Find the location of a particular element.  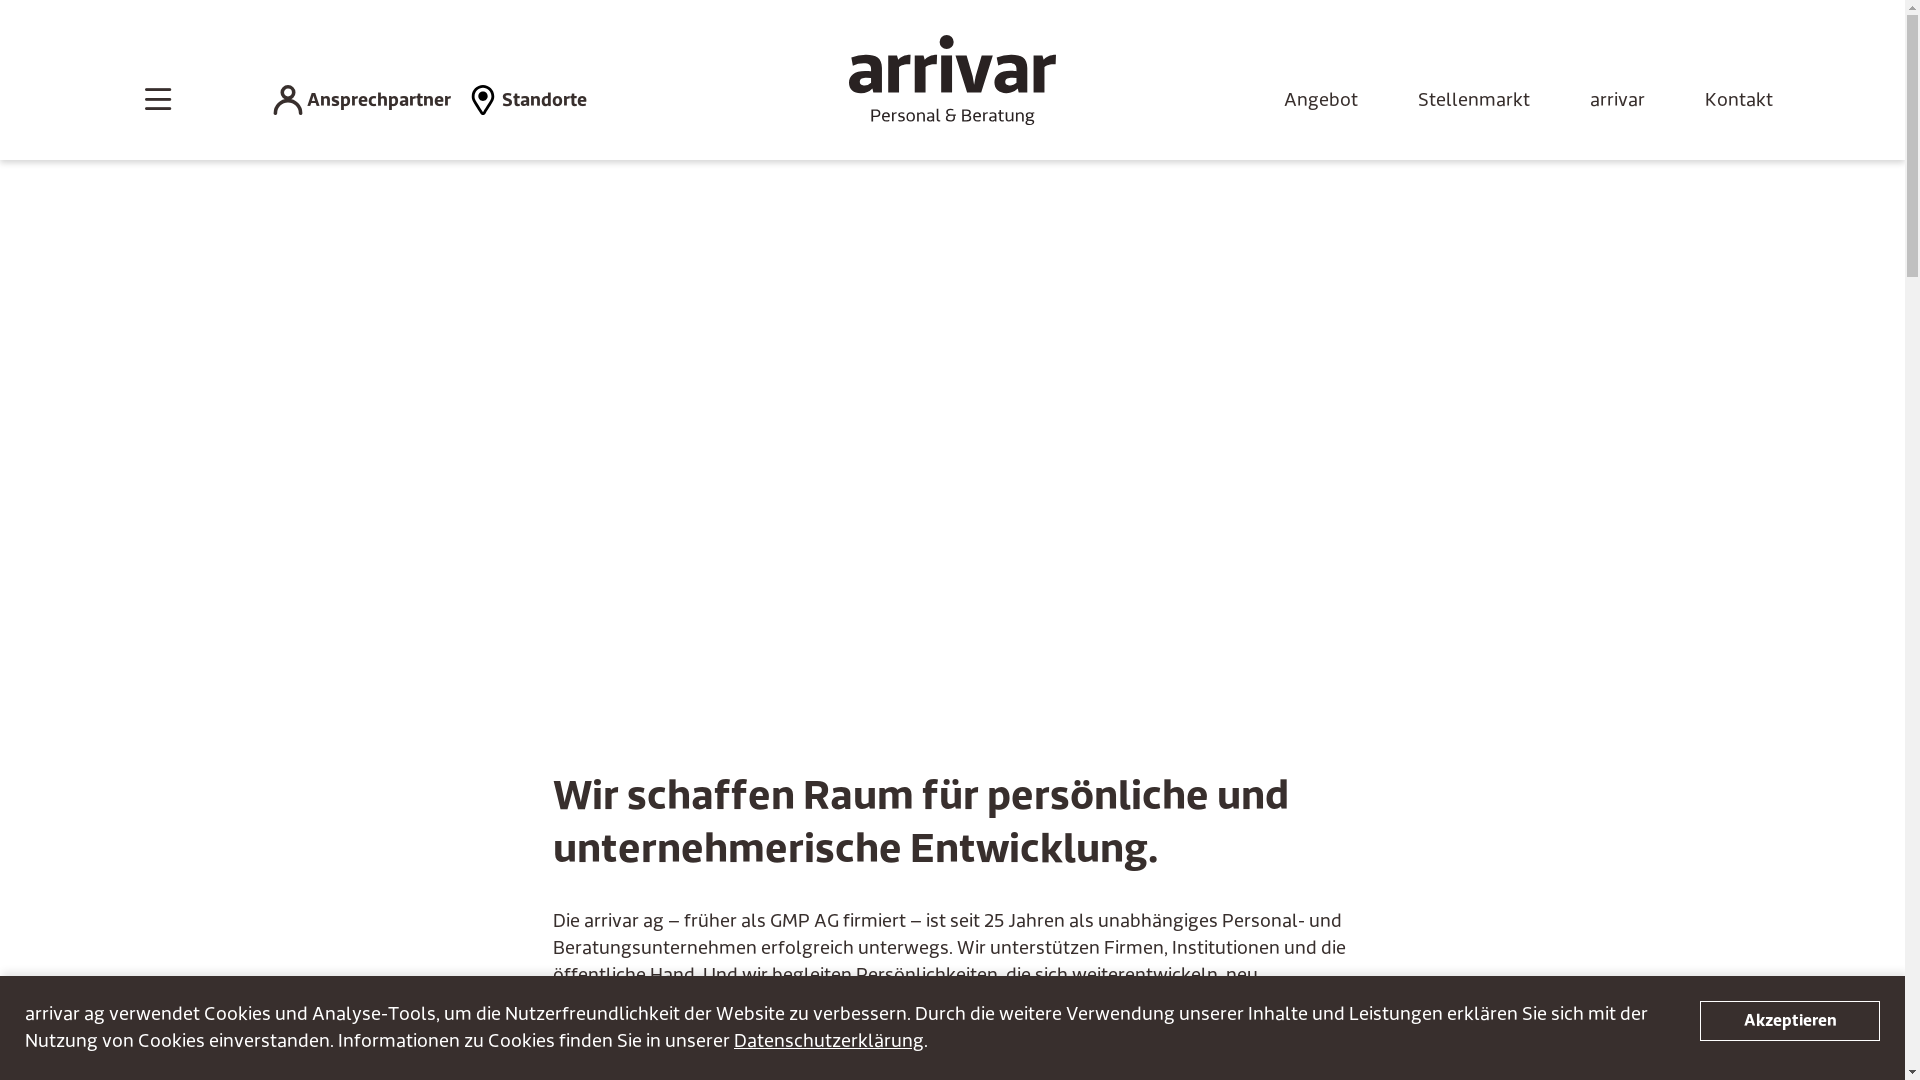

Arrivar Intro is located at coordinates (952, 420).